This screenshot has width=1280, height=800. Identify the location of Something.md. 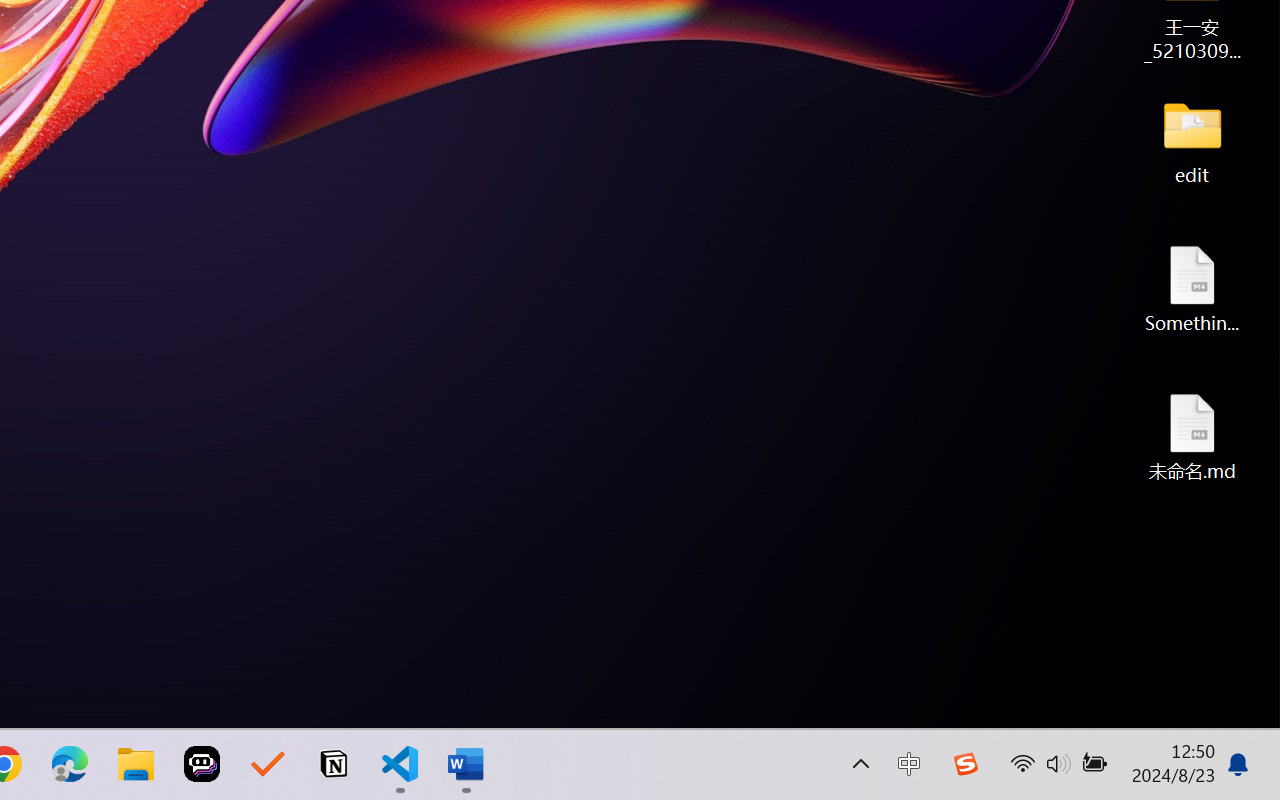
(1192, 288).